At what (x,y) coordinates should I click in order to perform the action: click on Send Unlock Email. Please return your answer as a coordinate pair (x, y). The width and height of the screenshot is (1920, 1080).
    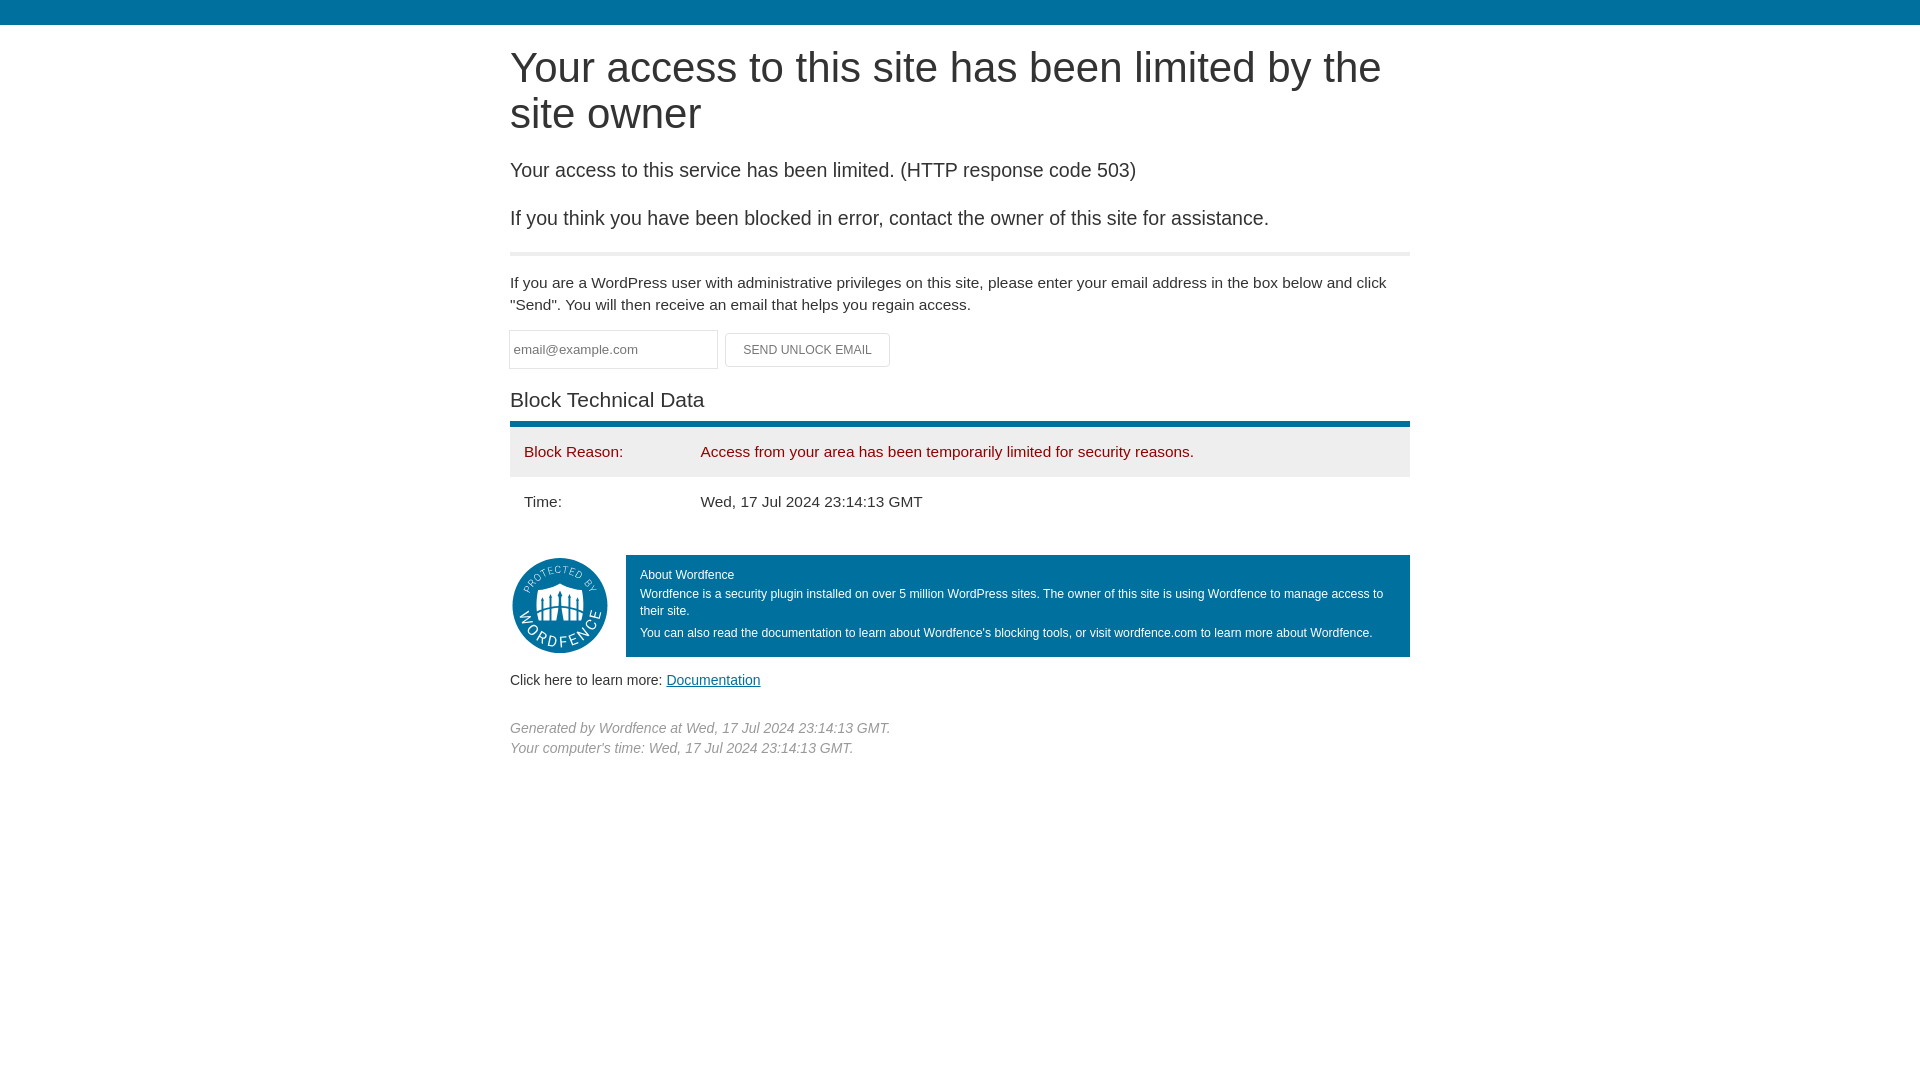
    Looking at the image, I should click on (808, 350).